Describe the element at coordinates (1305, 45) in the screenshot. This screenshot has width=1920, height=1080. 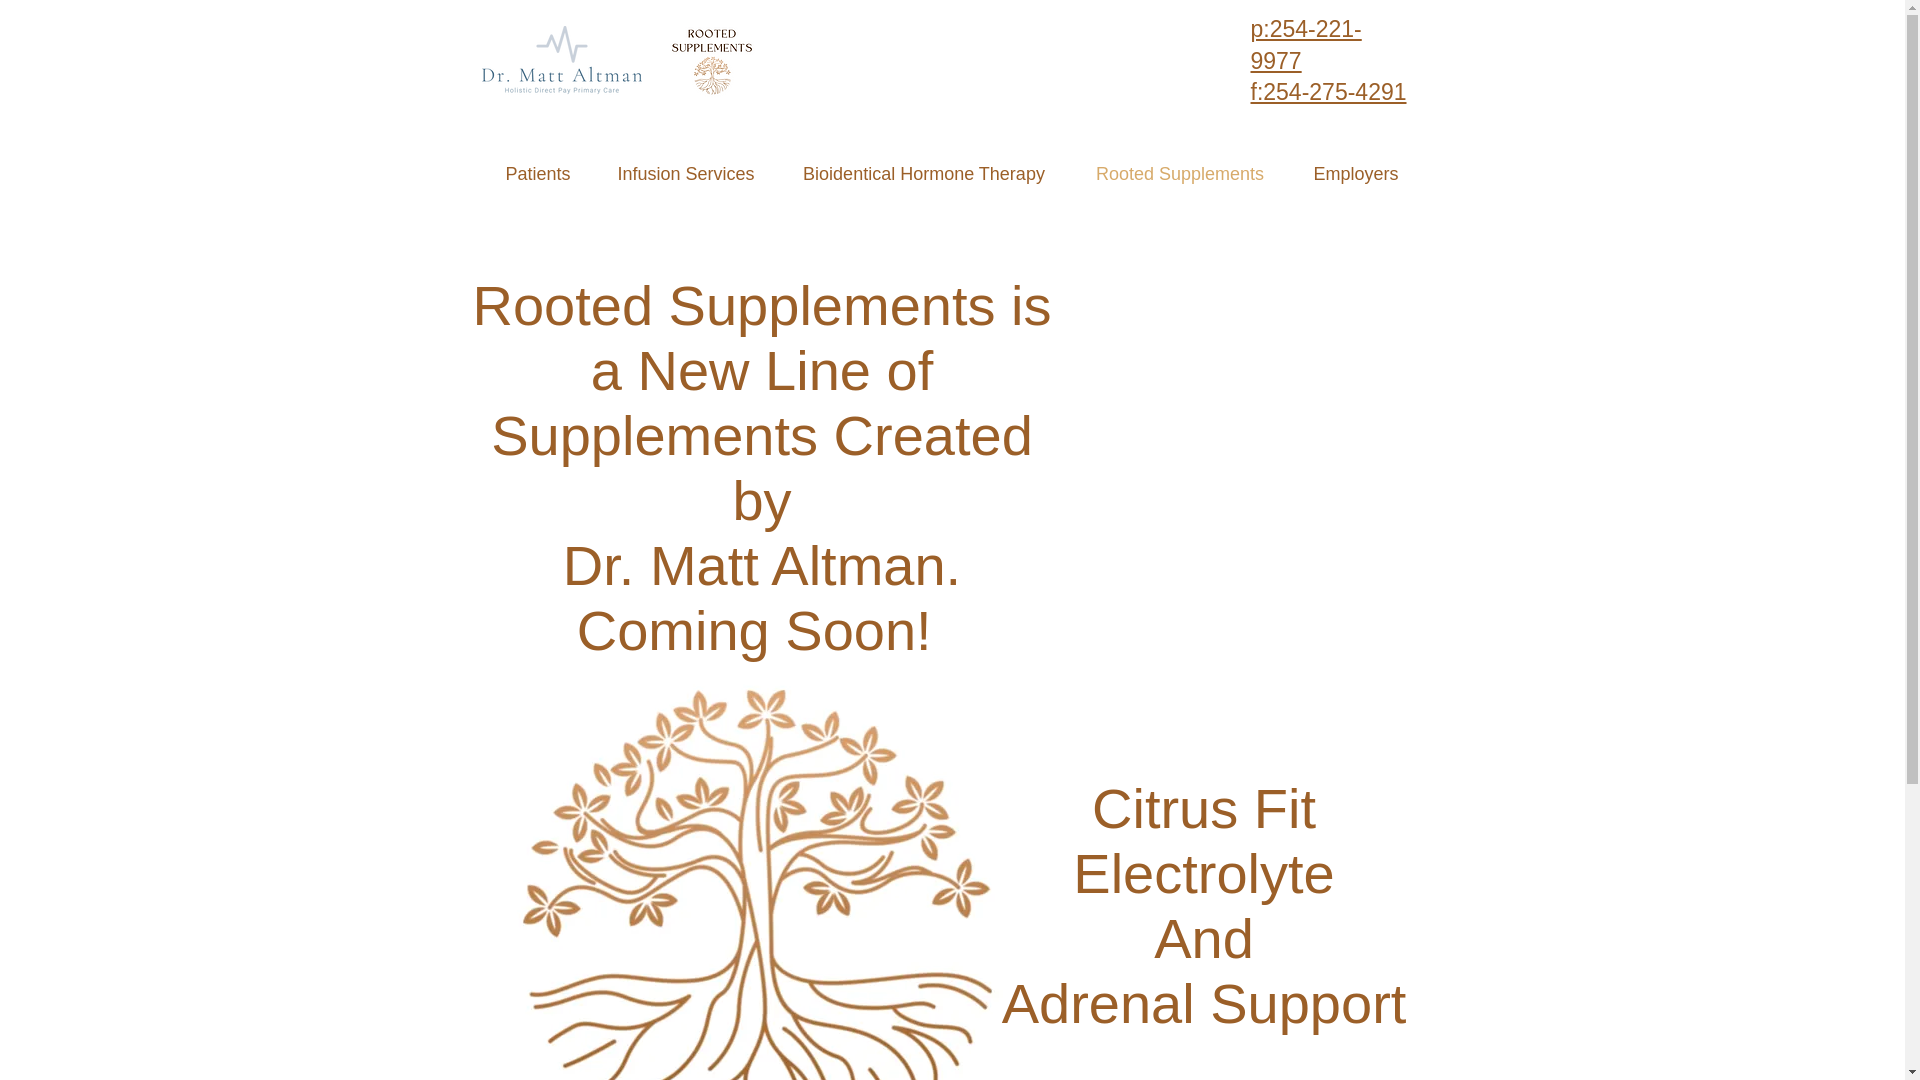
I see `p:254-221-9977` at that location.